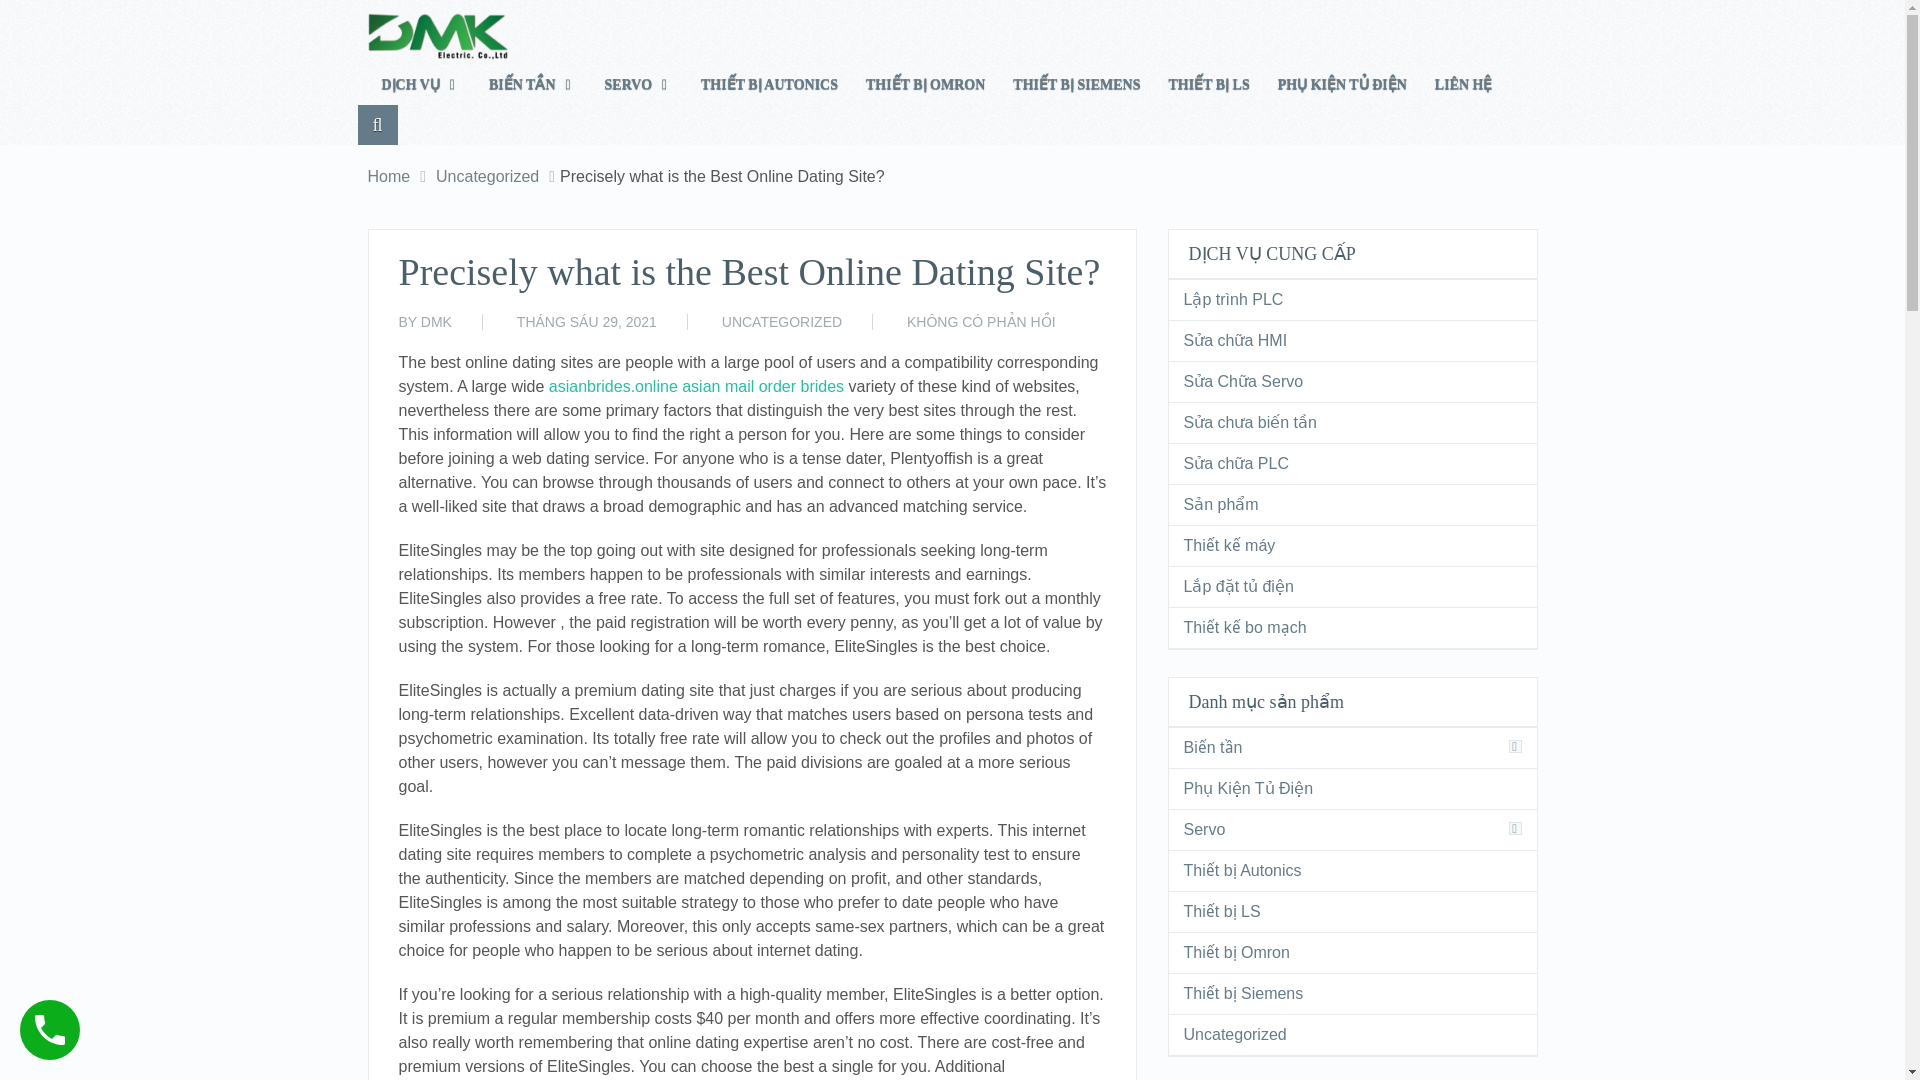  I want to click on Home, so click(389, 176).